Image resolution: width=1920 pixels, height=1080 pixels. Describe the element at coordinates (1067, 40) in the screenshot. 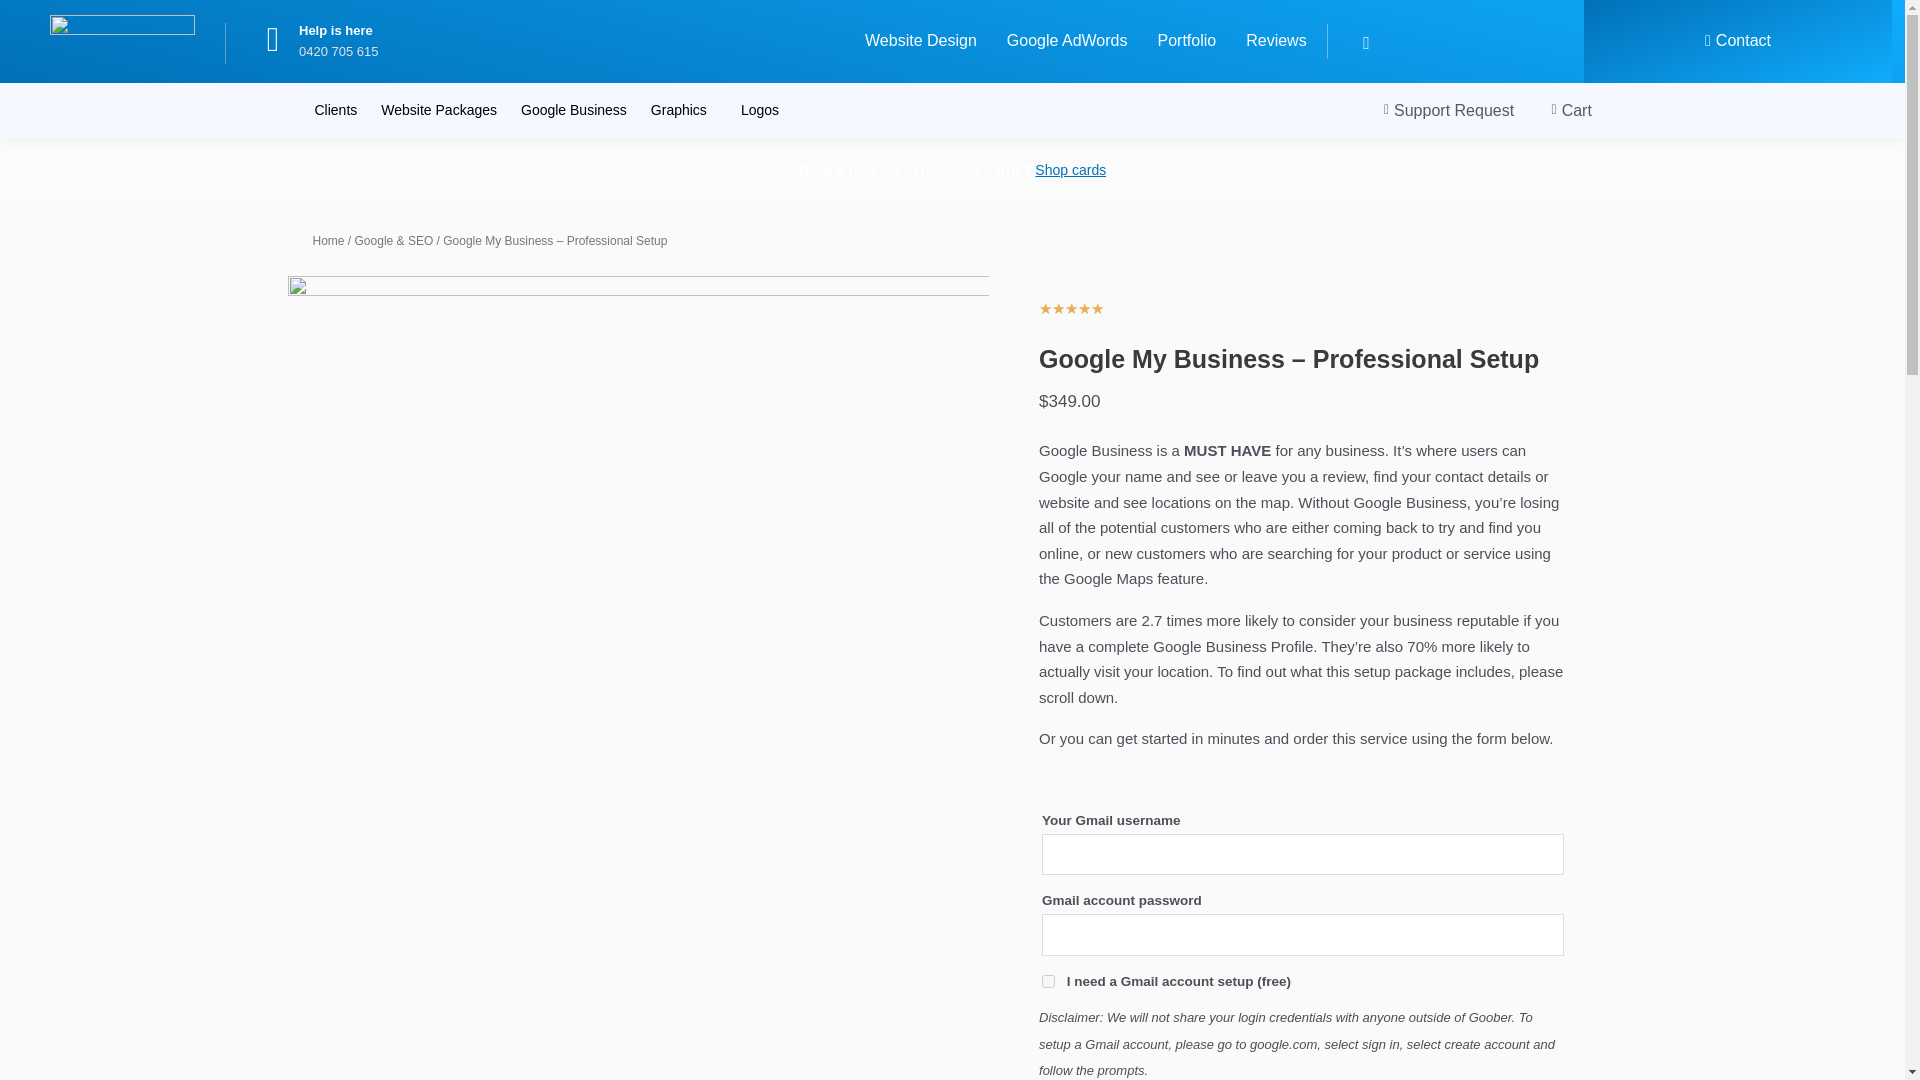

I see `Google AdWords` at that location.